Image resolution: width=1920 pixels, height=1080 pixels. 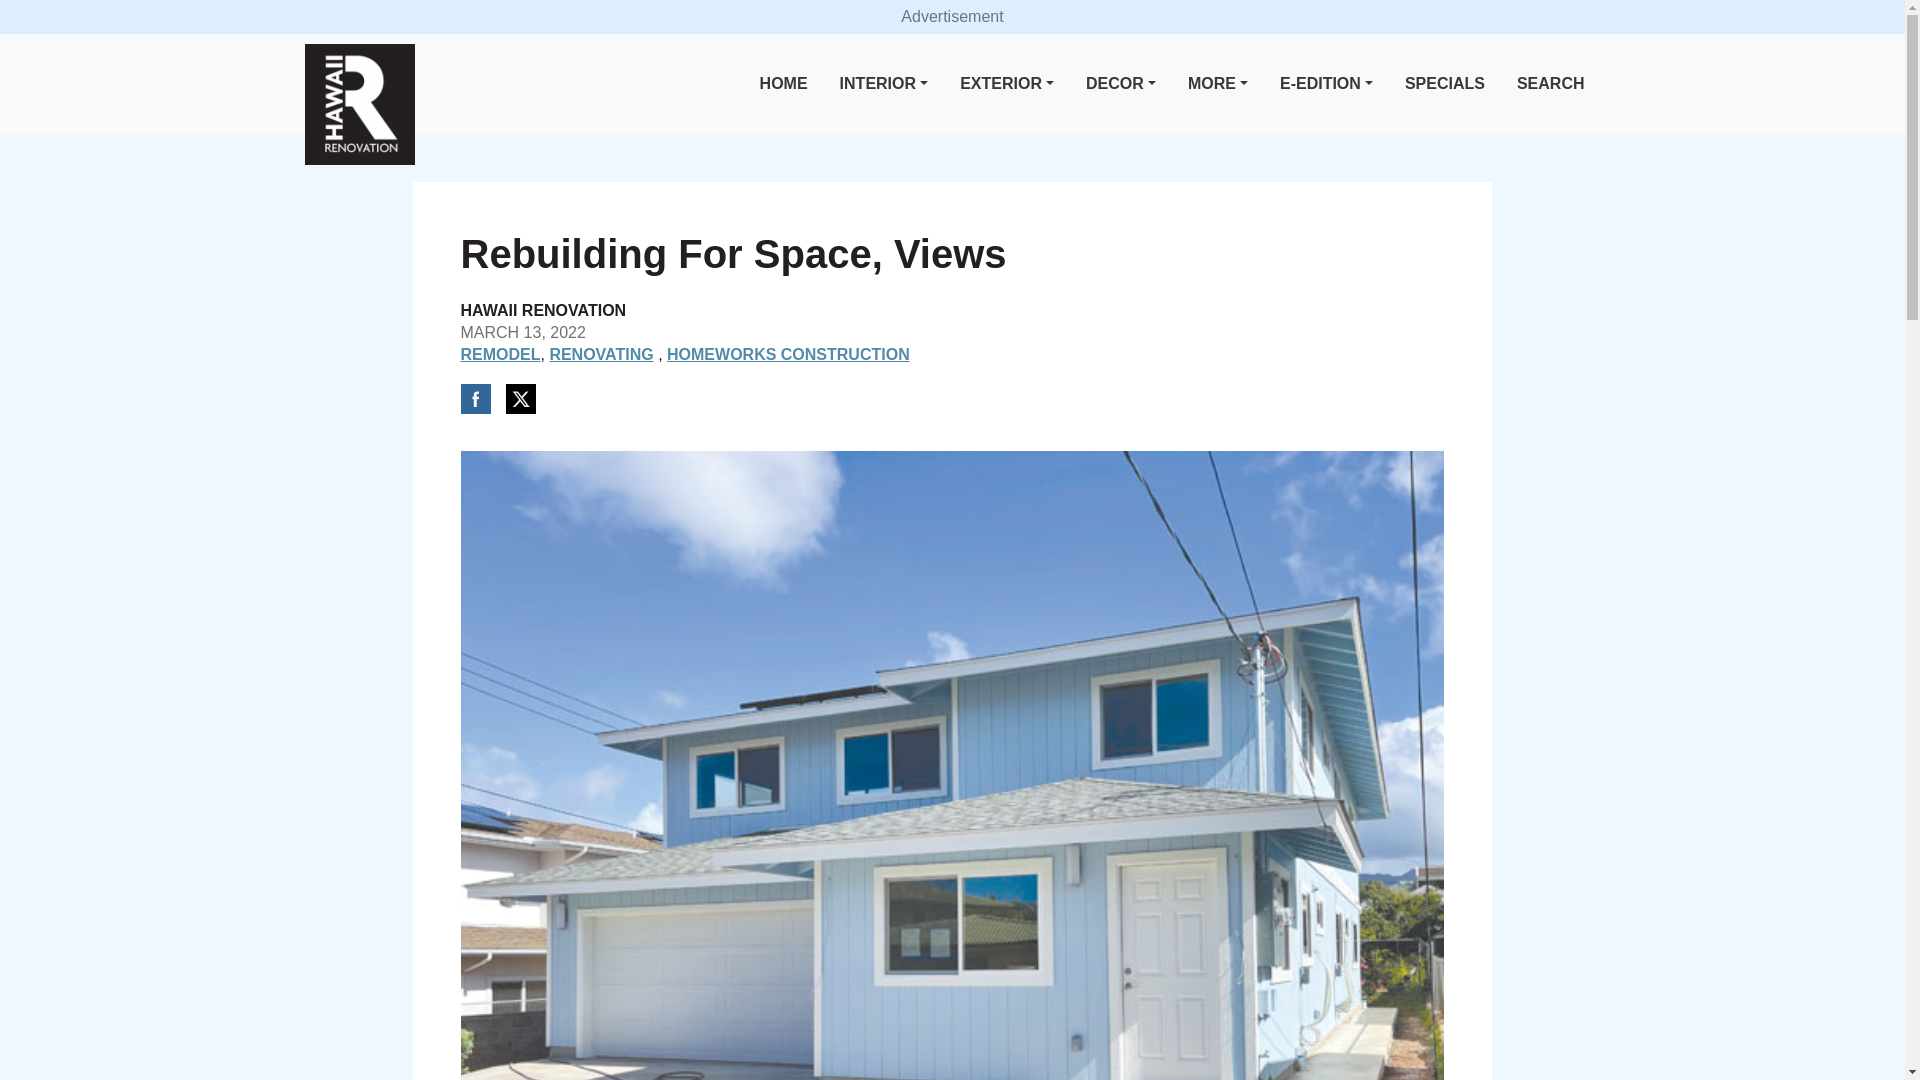 I want to click on E-EDITION, so click(x=1326, y=84).